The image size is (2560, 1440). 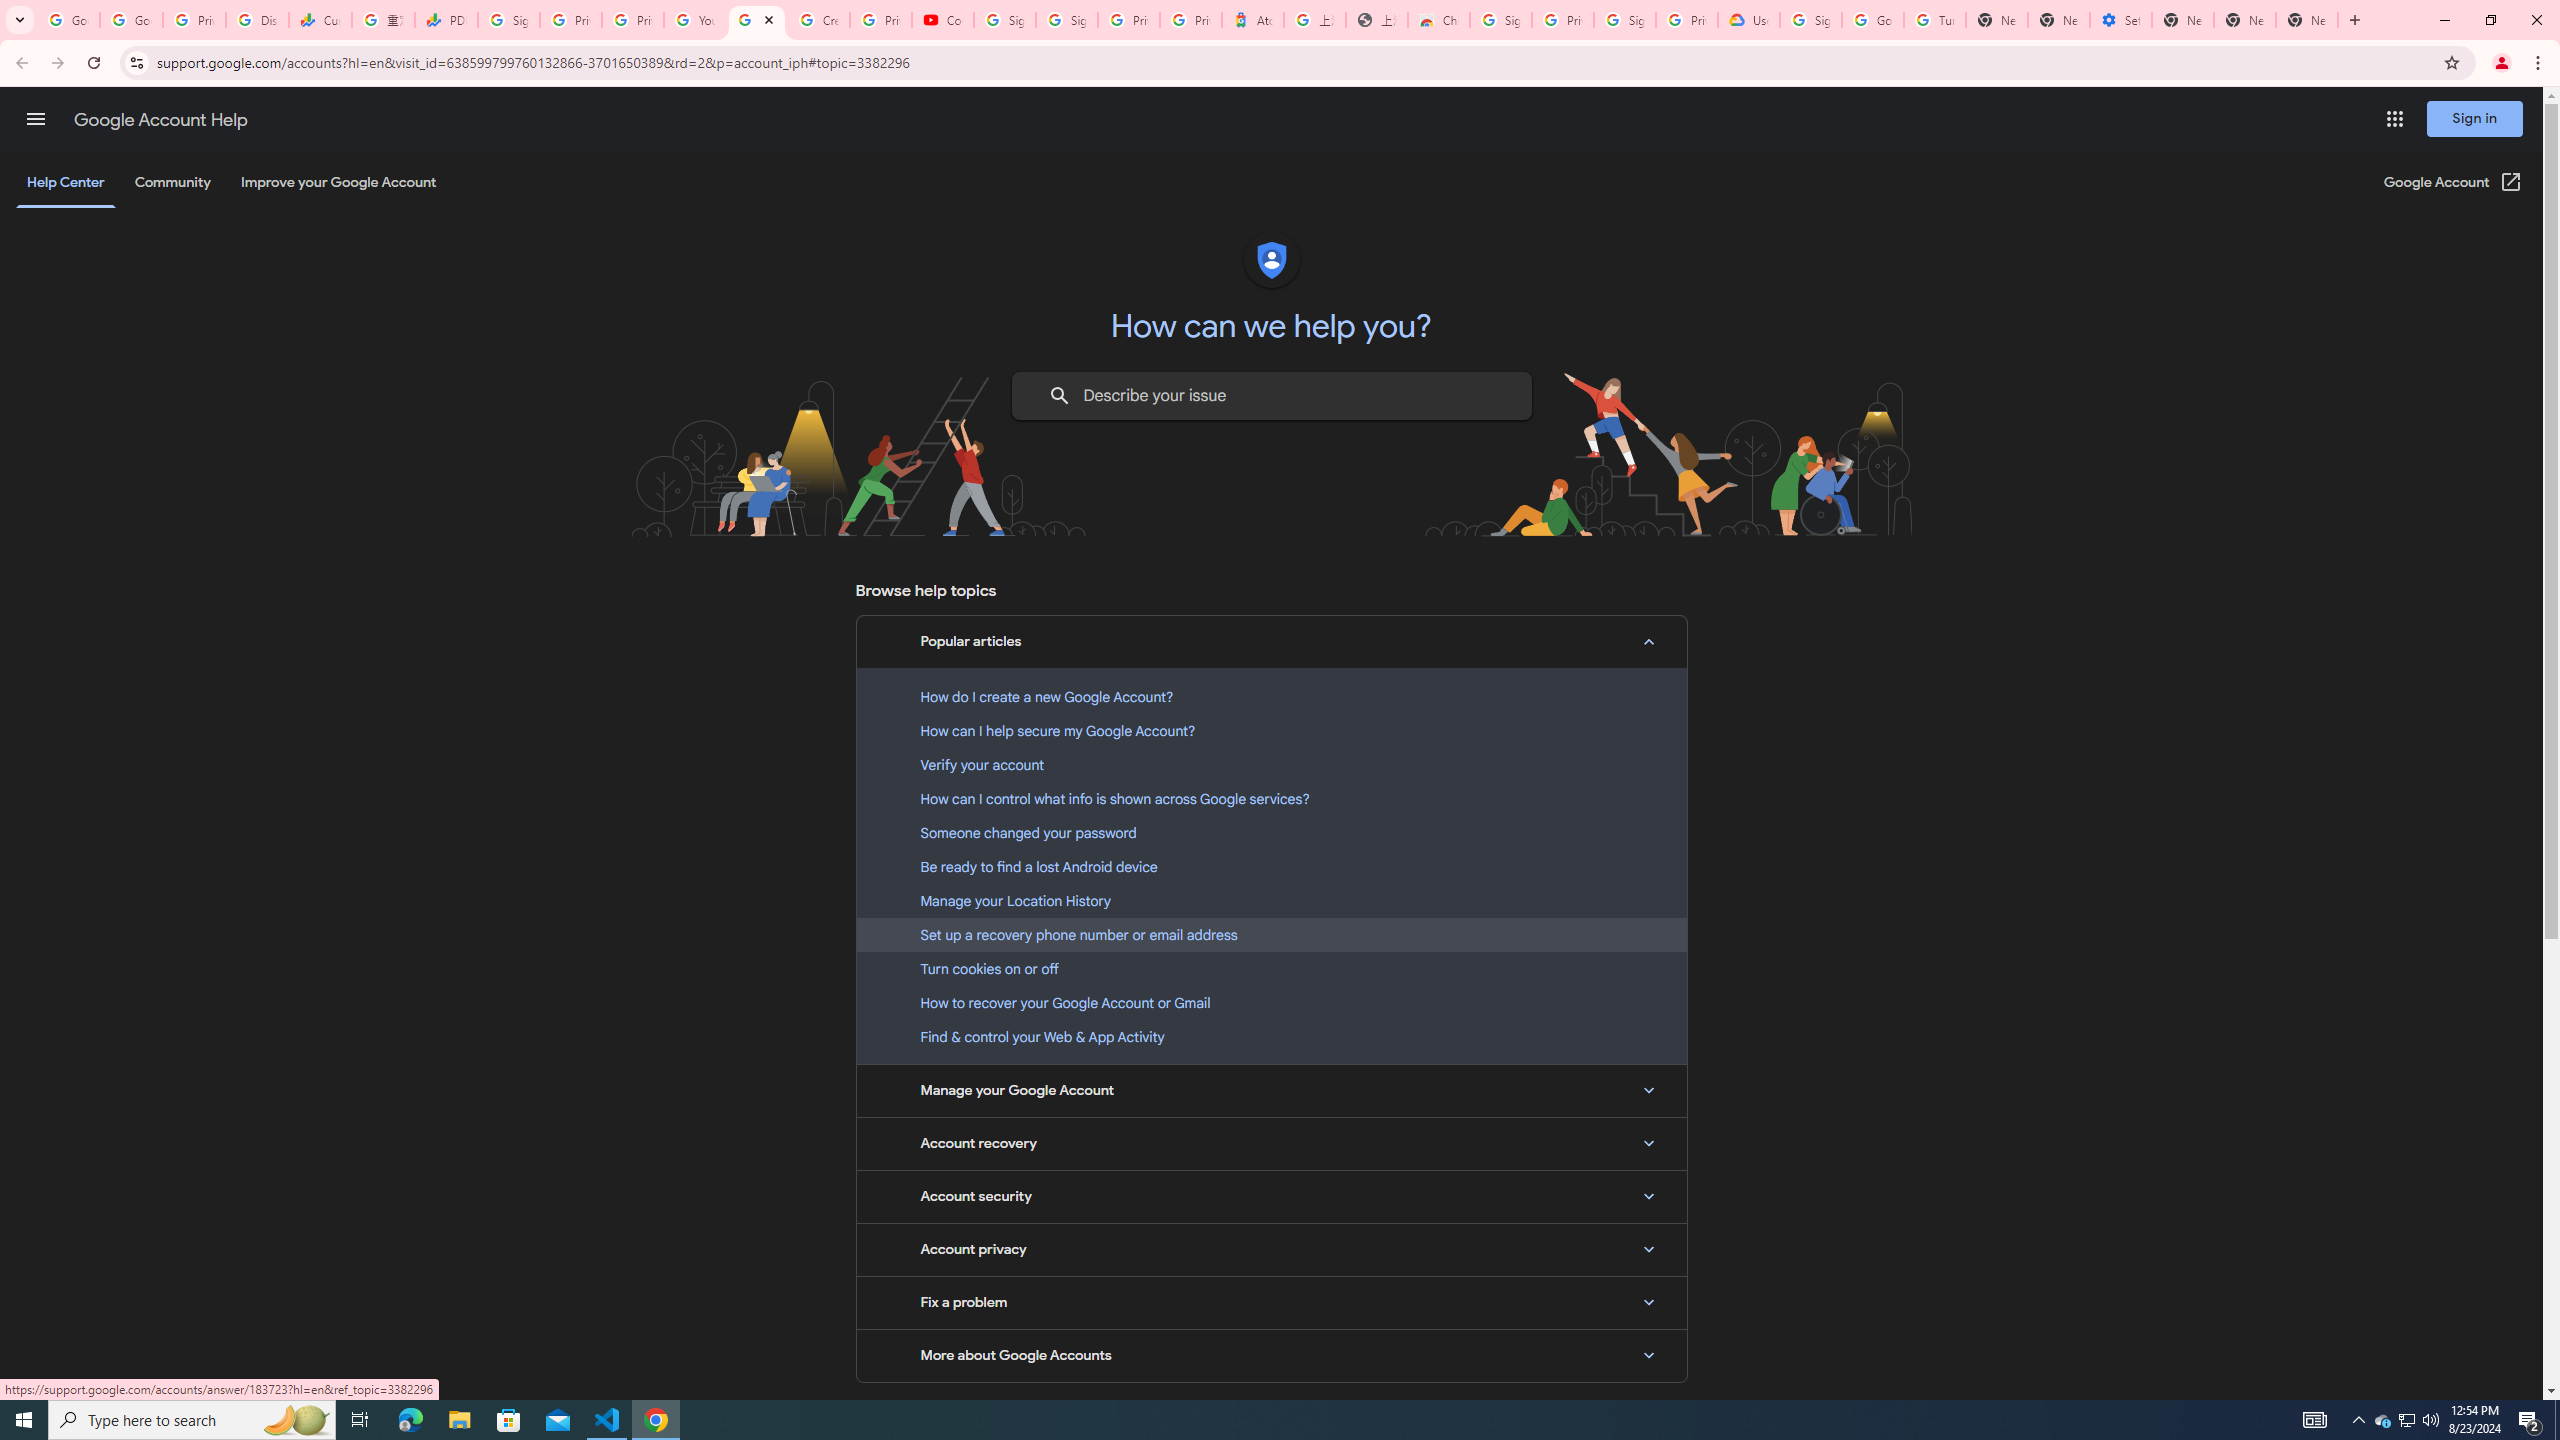 What do you see at coordinates (1271, 968) in the screenshot?
I see `Turn cookies on or off` at bounding box center [1271, 968].